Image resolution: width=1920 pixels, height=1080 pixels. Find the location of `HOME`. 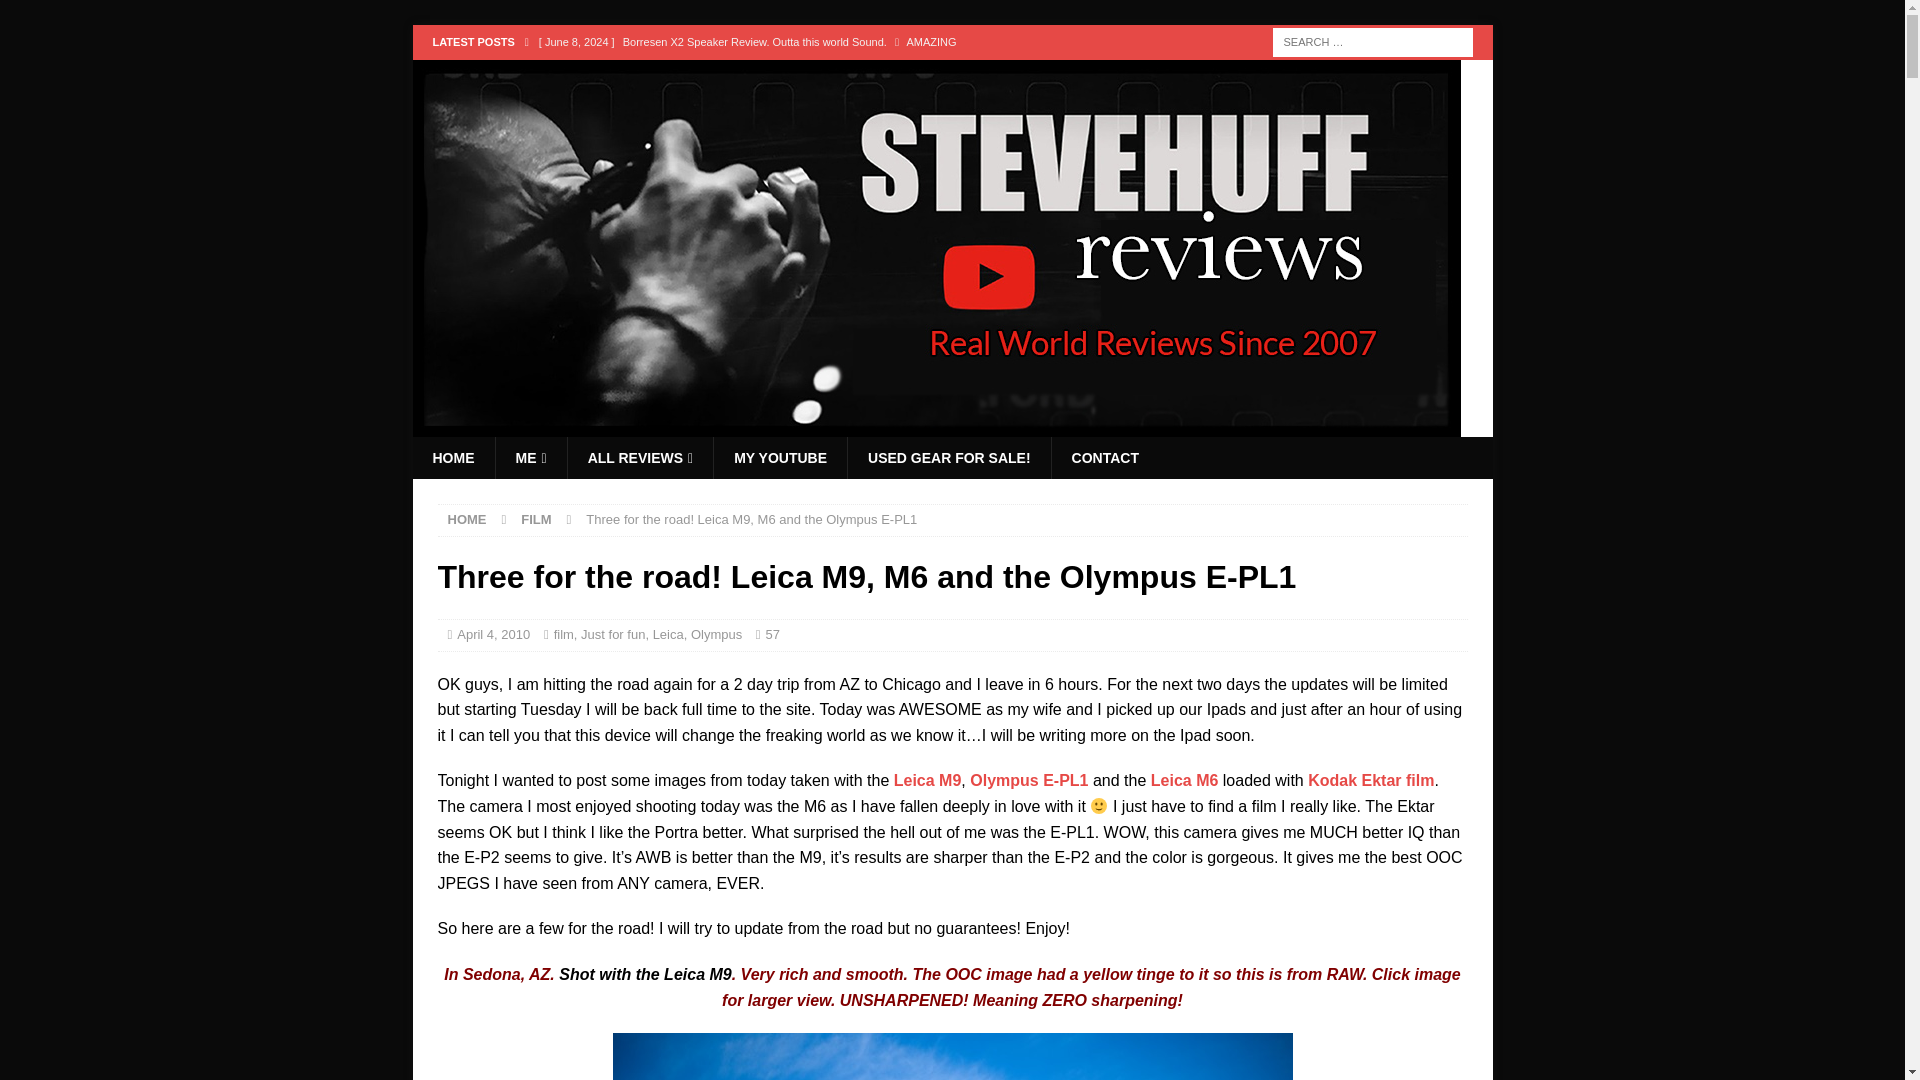

HOME is located at coordinates (467, 519).